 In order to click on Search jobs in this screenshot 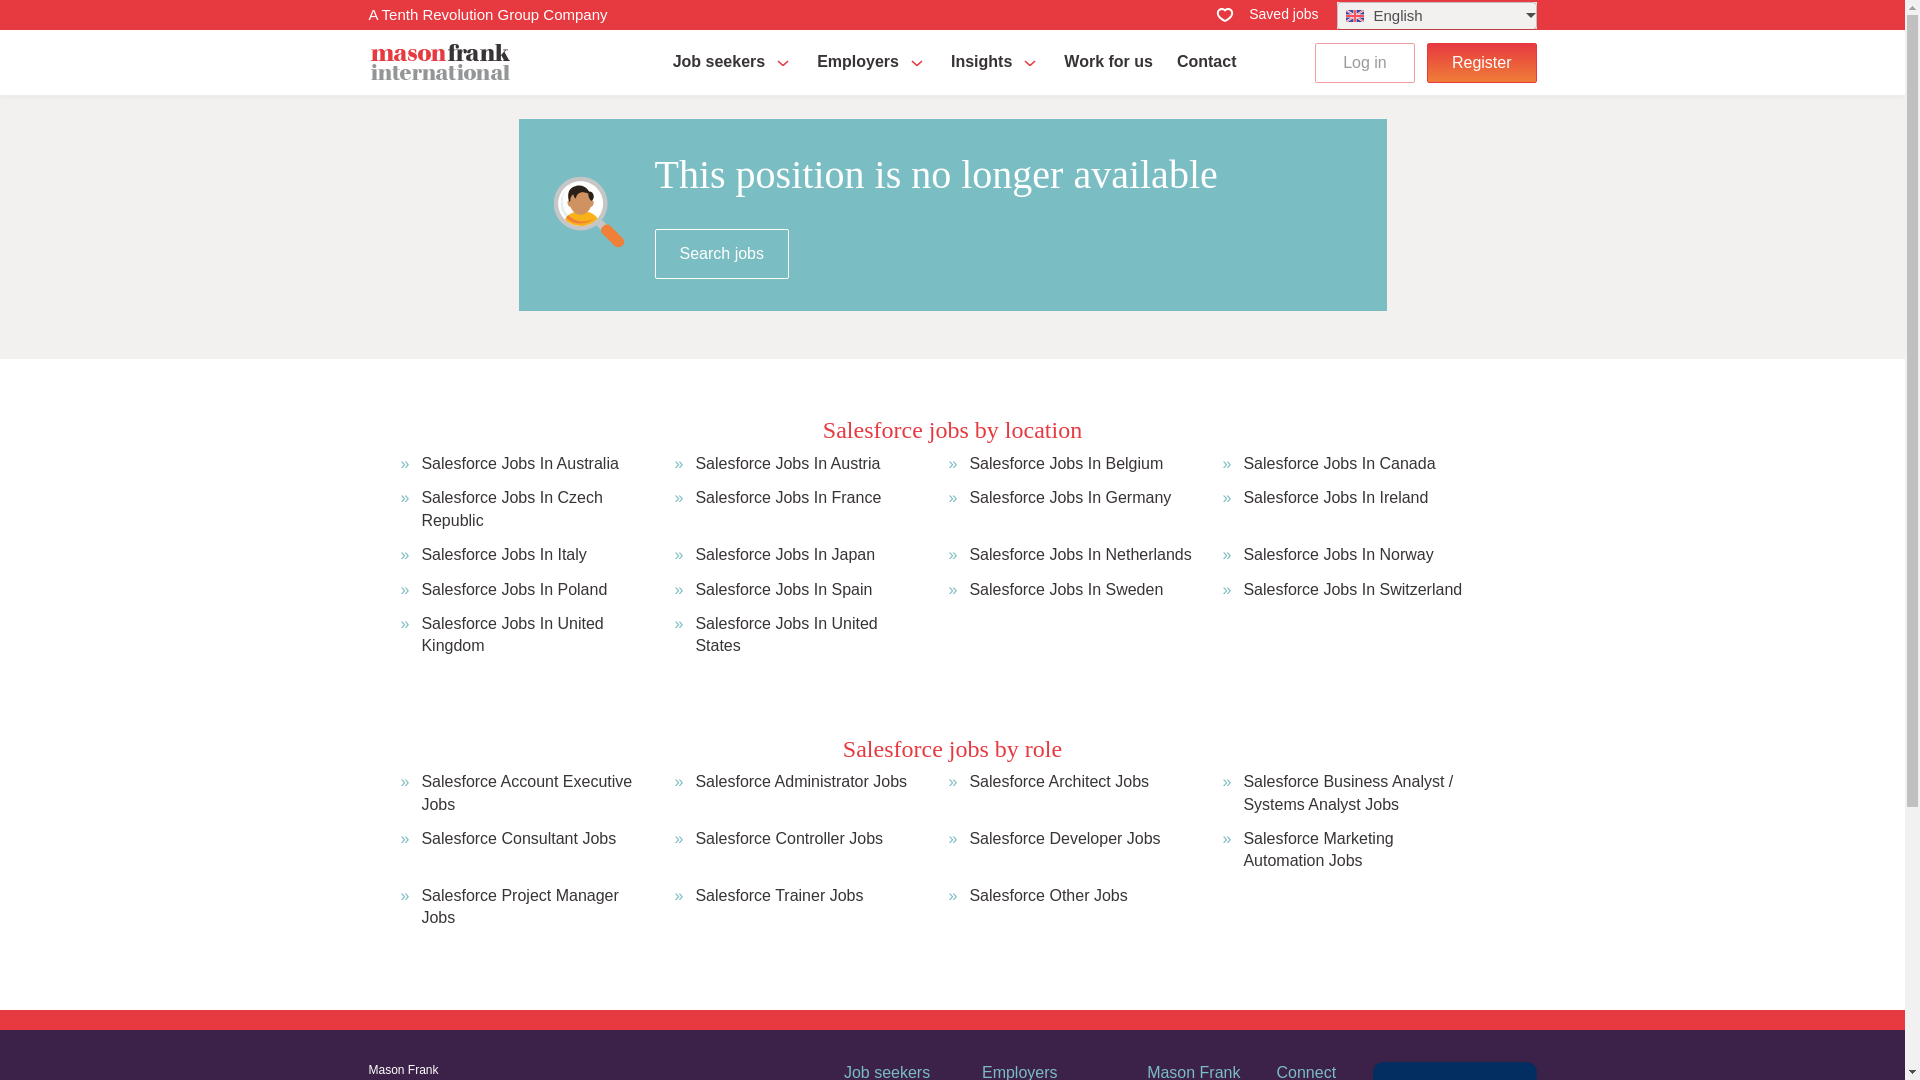, I will do `click(722, 253)`.